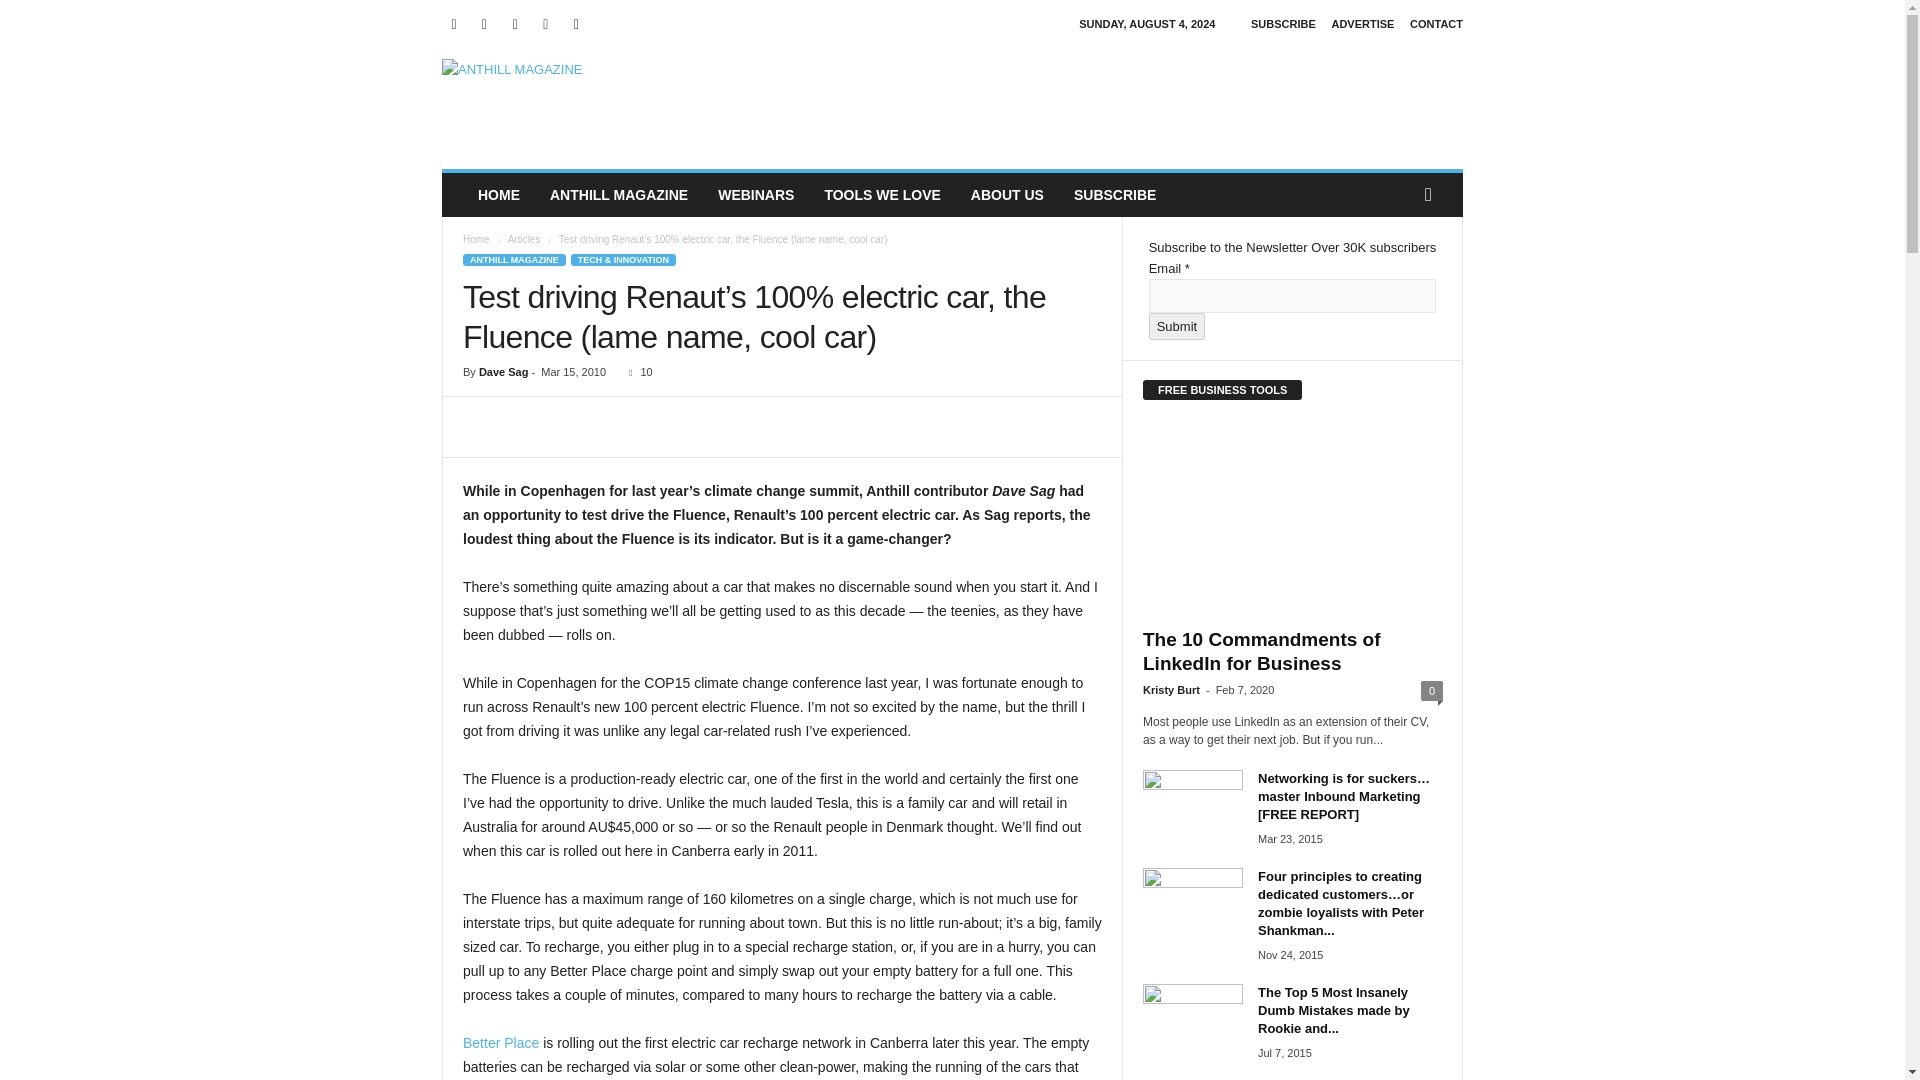 The width and height of the screenshot is (1920, 1080). Describe the element at coordinates (1436, 24) in the screenshot. I see `CONTACT` at that location.